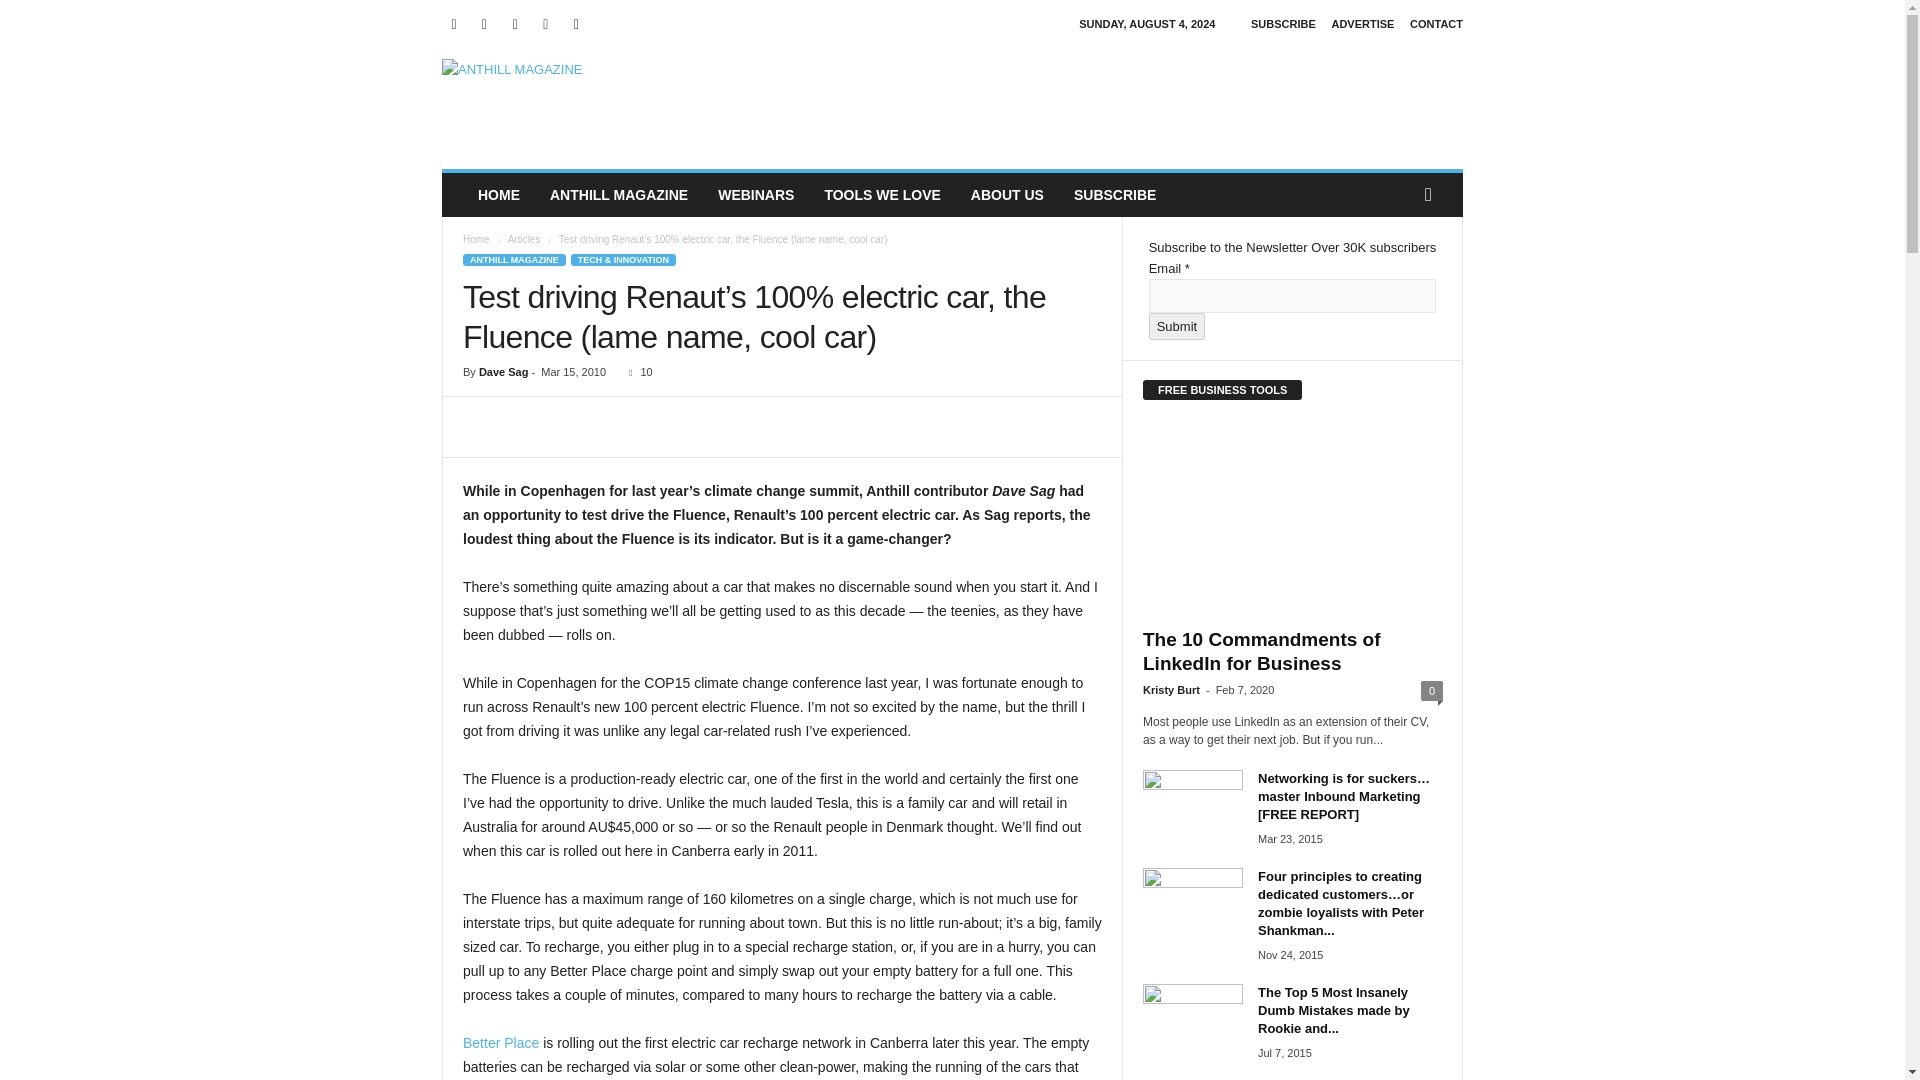 The width and height of the screenshot is (1920, 1080). Describe the element at coordinates (1436, 24) in the screenshot. I see `CONTACT` at that location.